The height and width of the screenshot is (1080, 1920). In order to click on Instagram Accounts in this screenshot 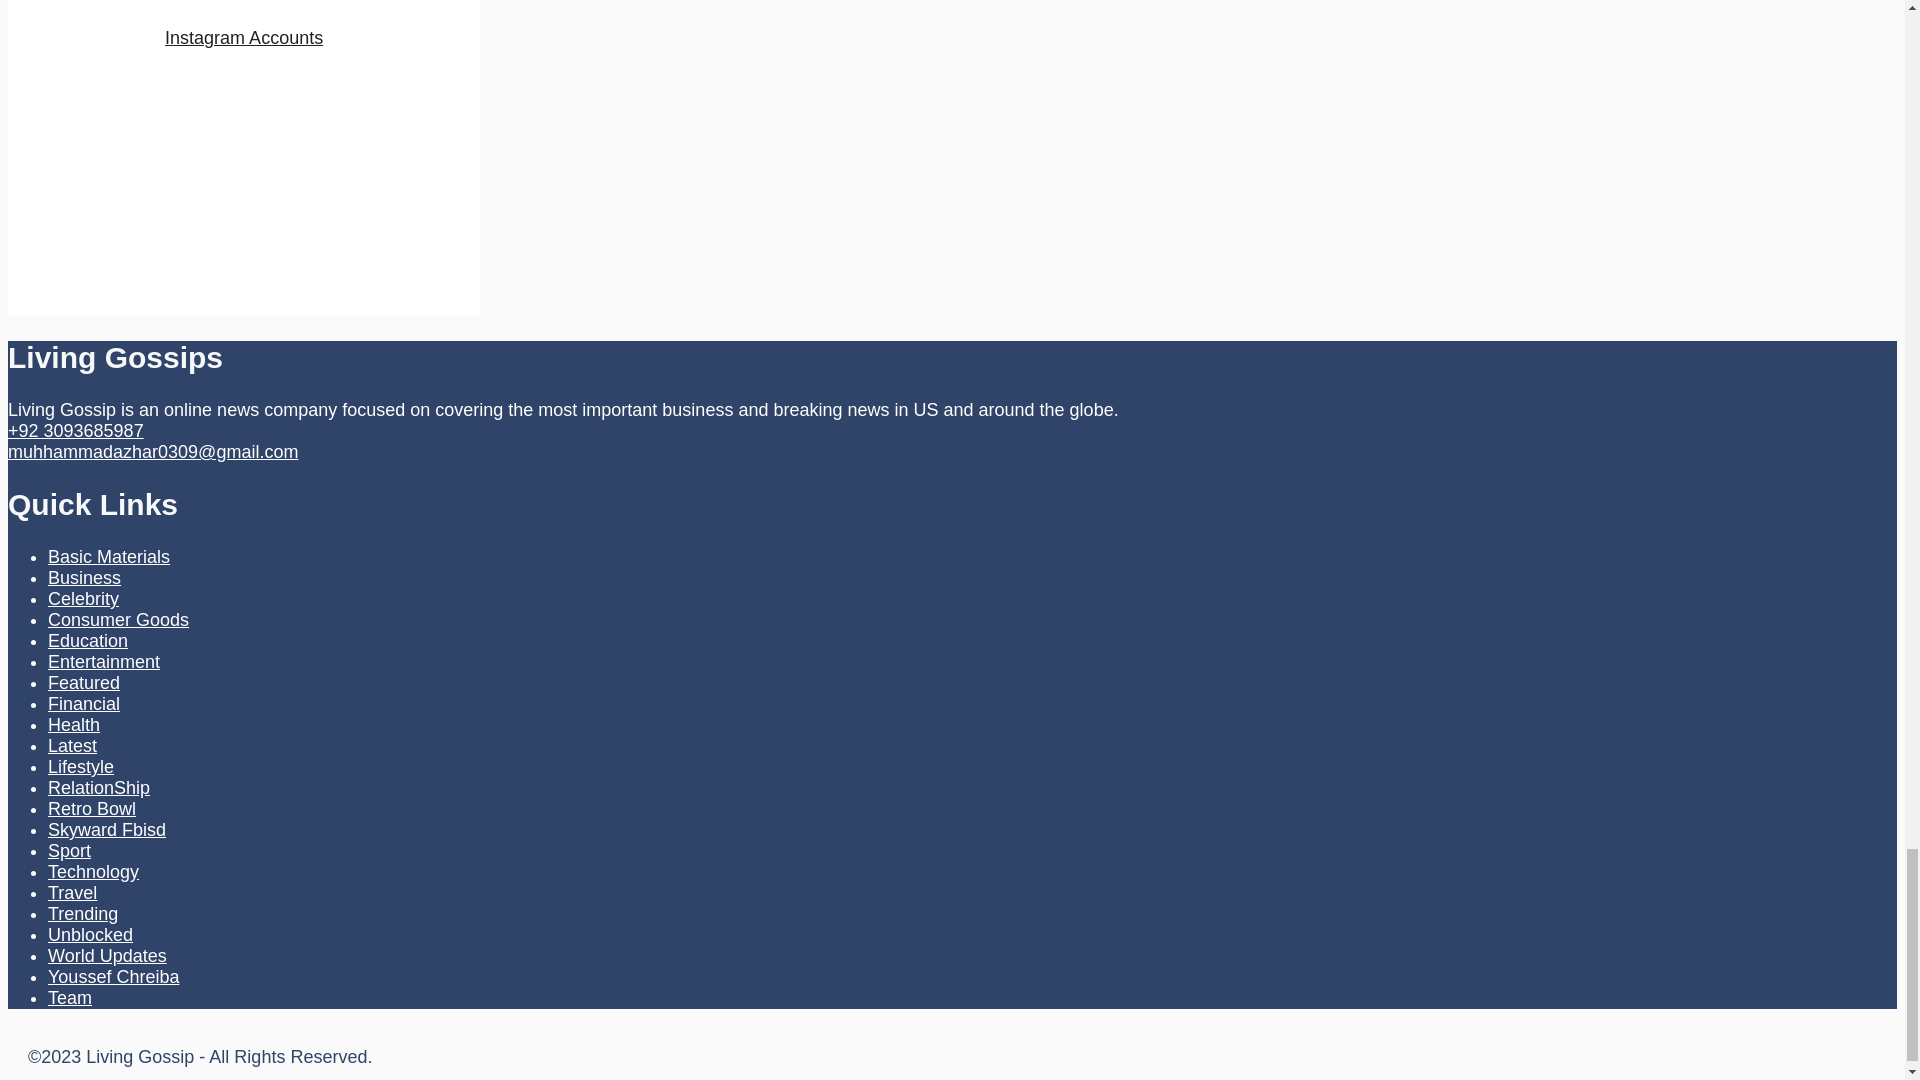, I will do `click(244, 38)`.